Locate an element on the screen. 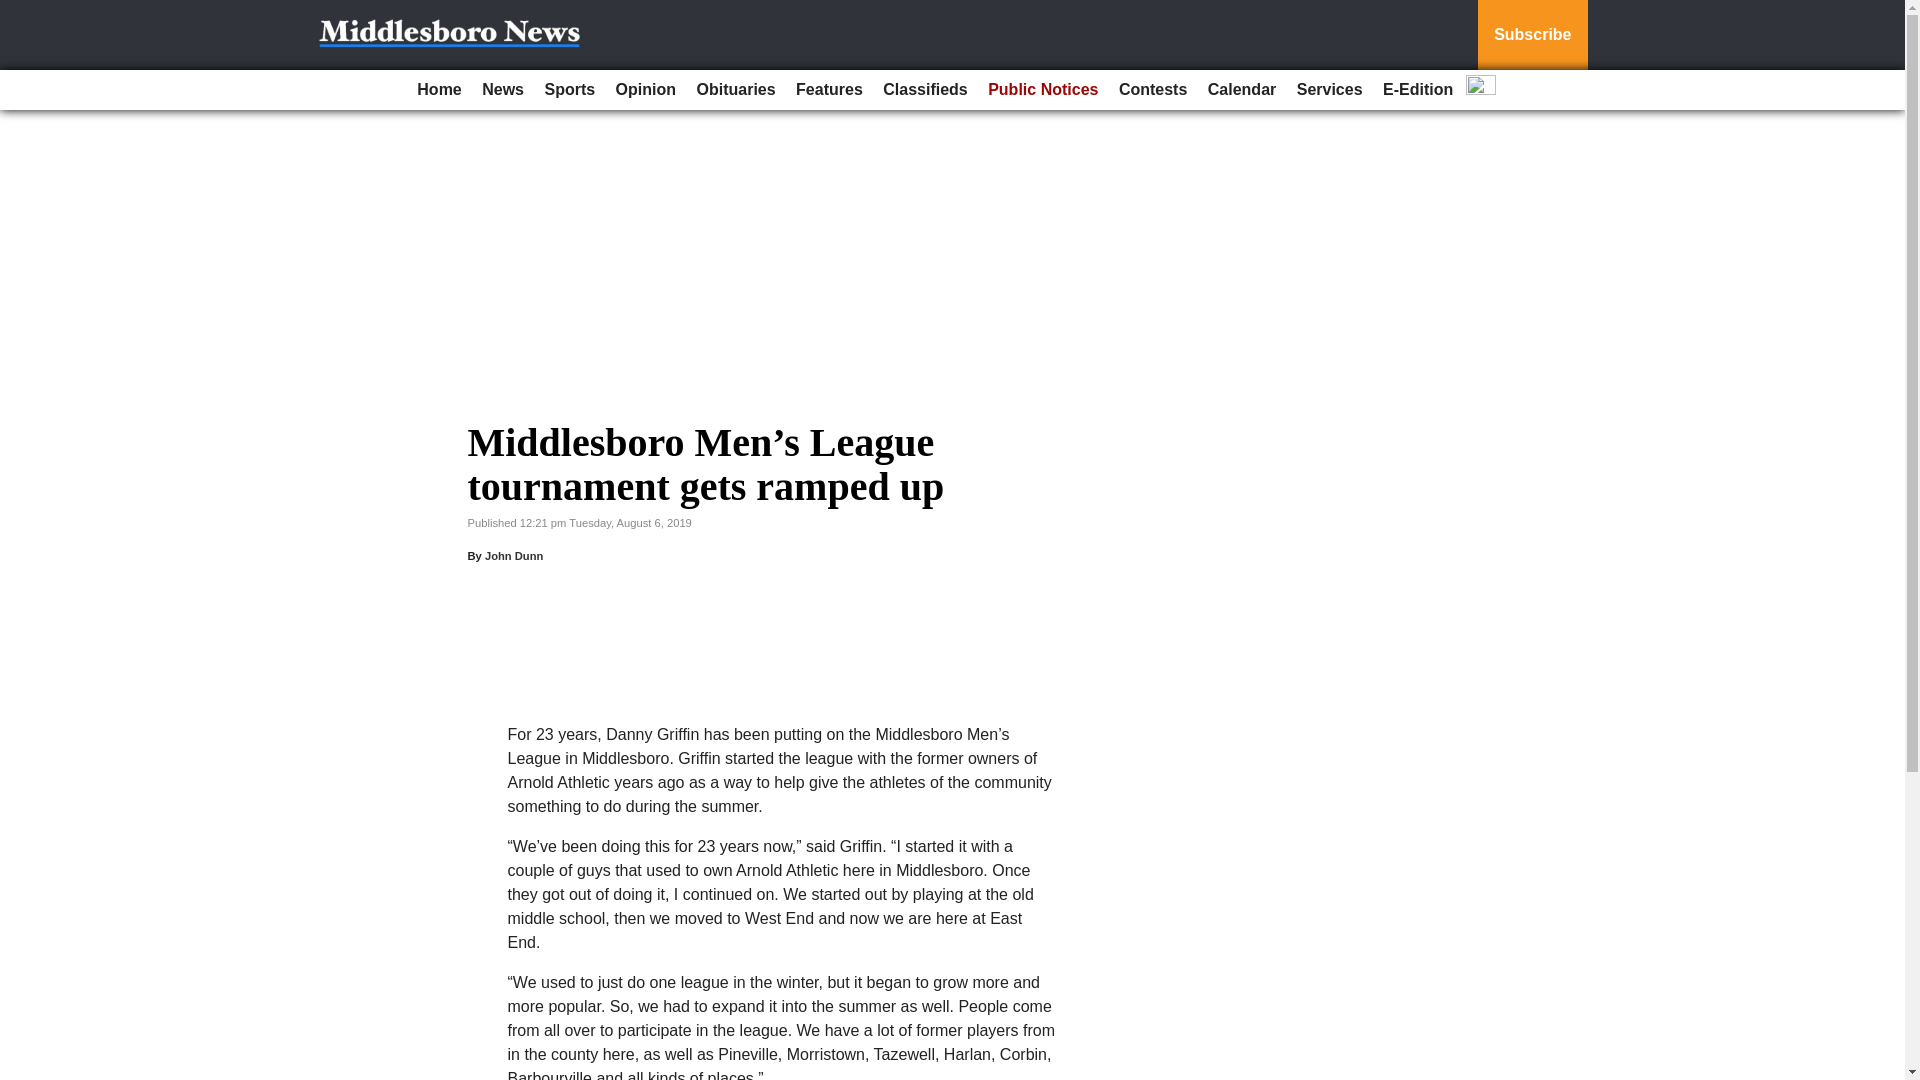 The image size is (1920, 1080). Obituaries is located at coordinates (735, 90).